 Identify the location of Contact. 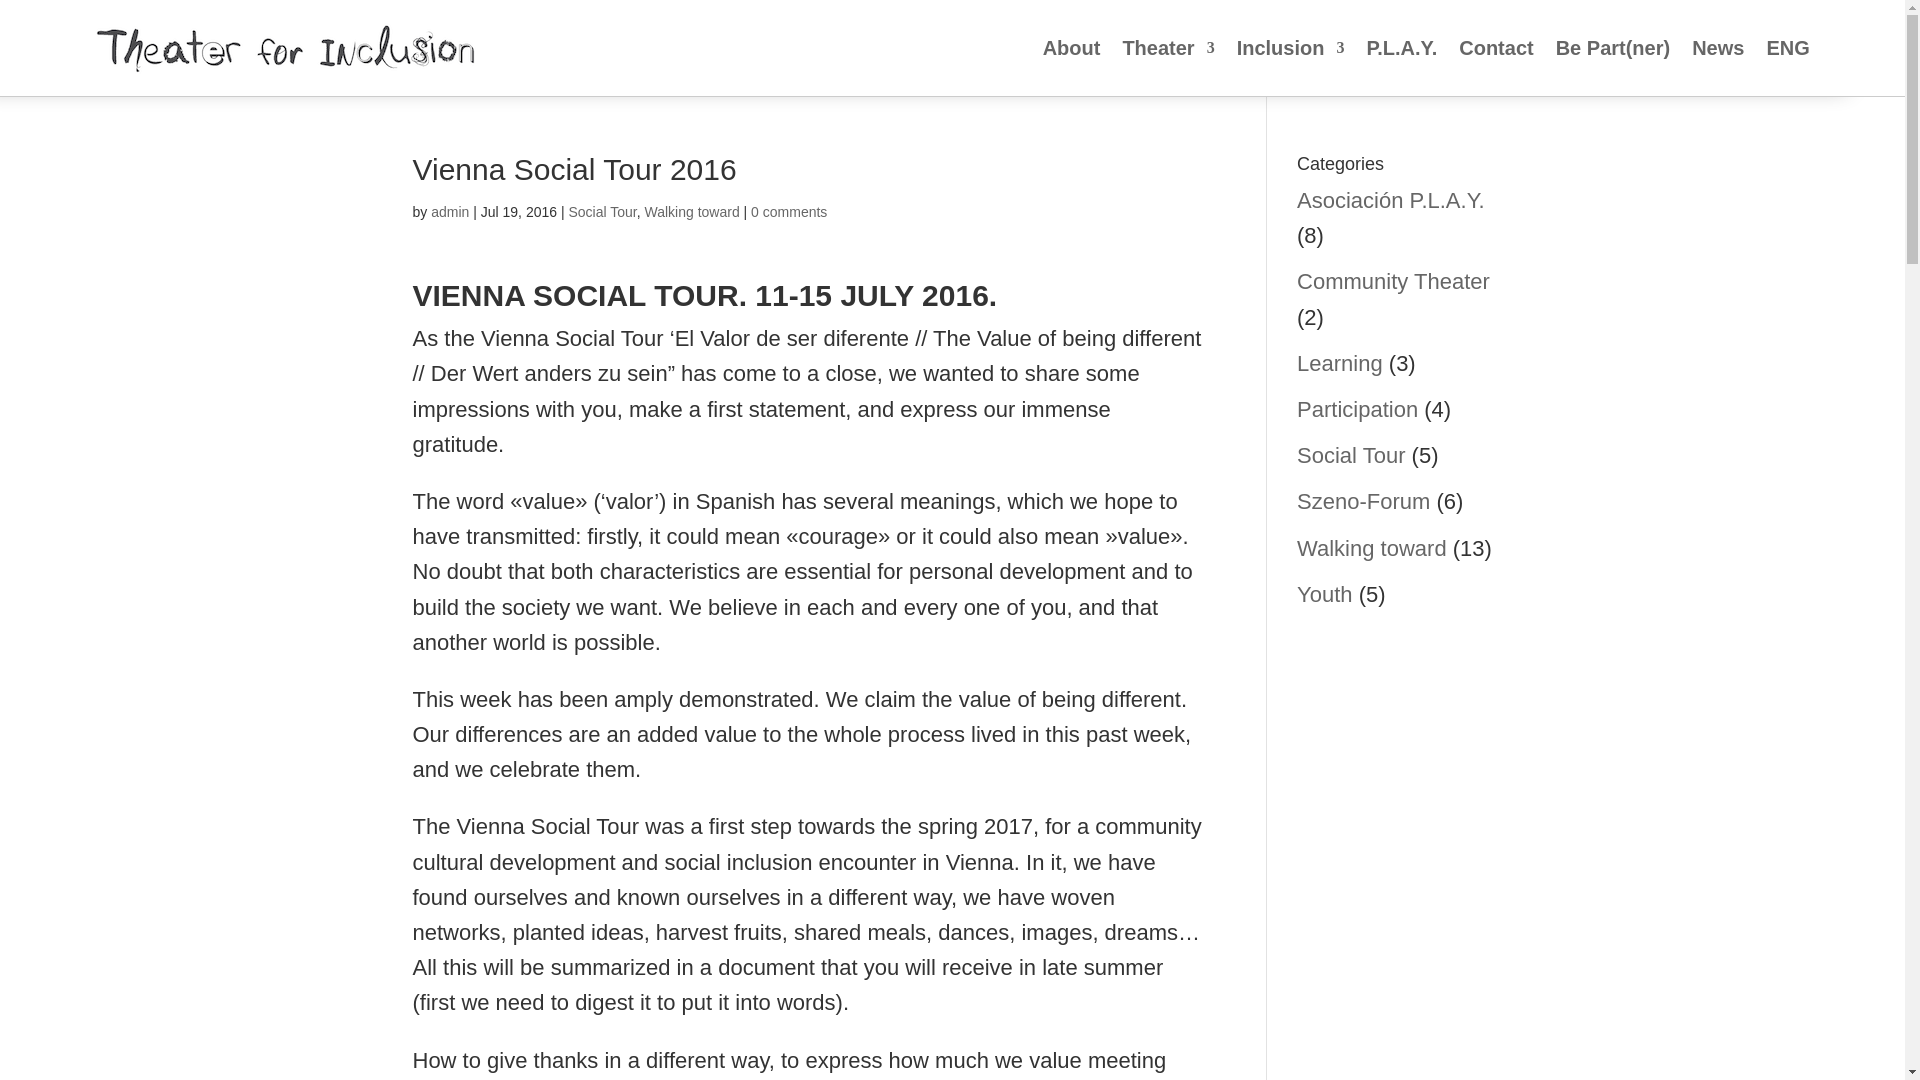
(1496, 48).